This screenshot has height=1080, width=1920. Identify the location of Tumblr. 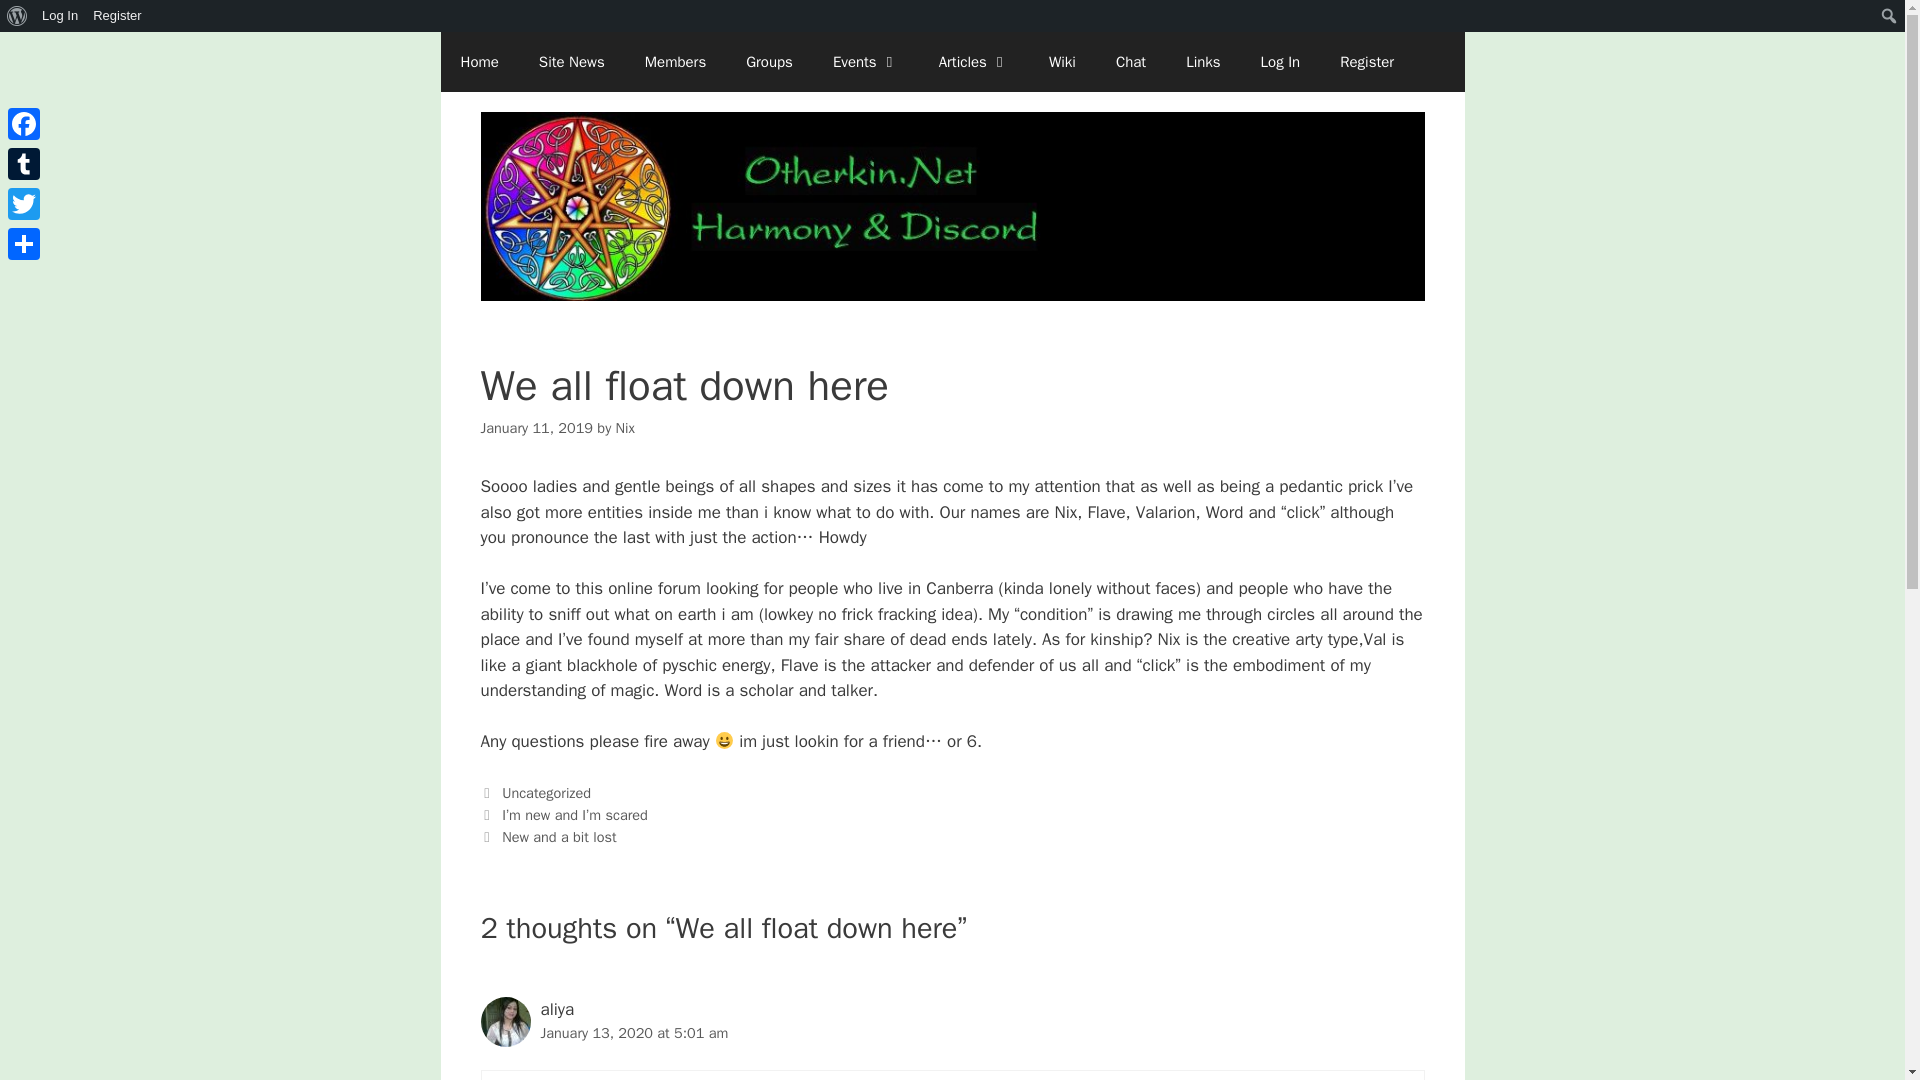
(24, 163).